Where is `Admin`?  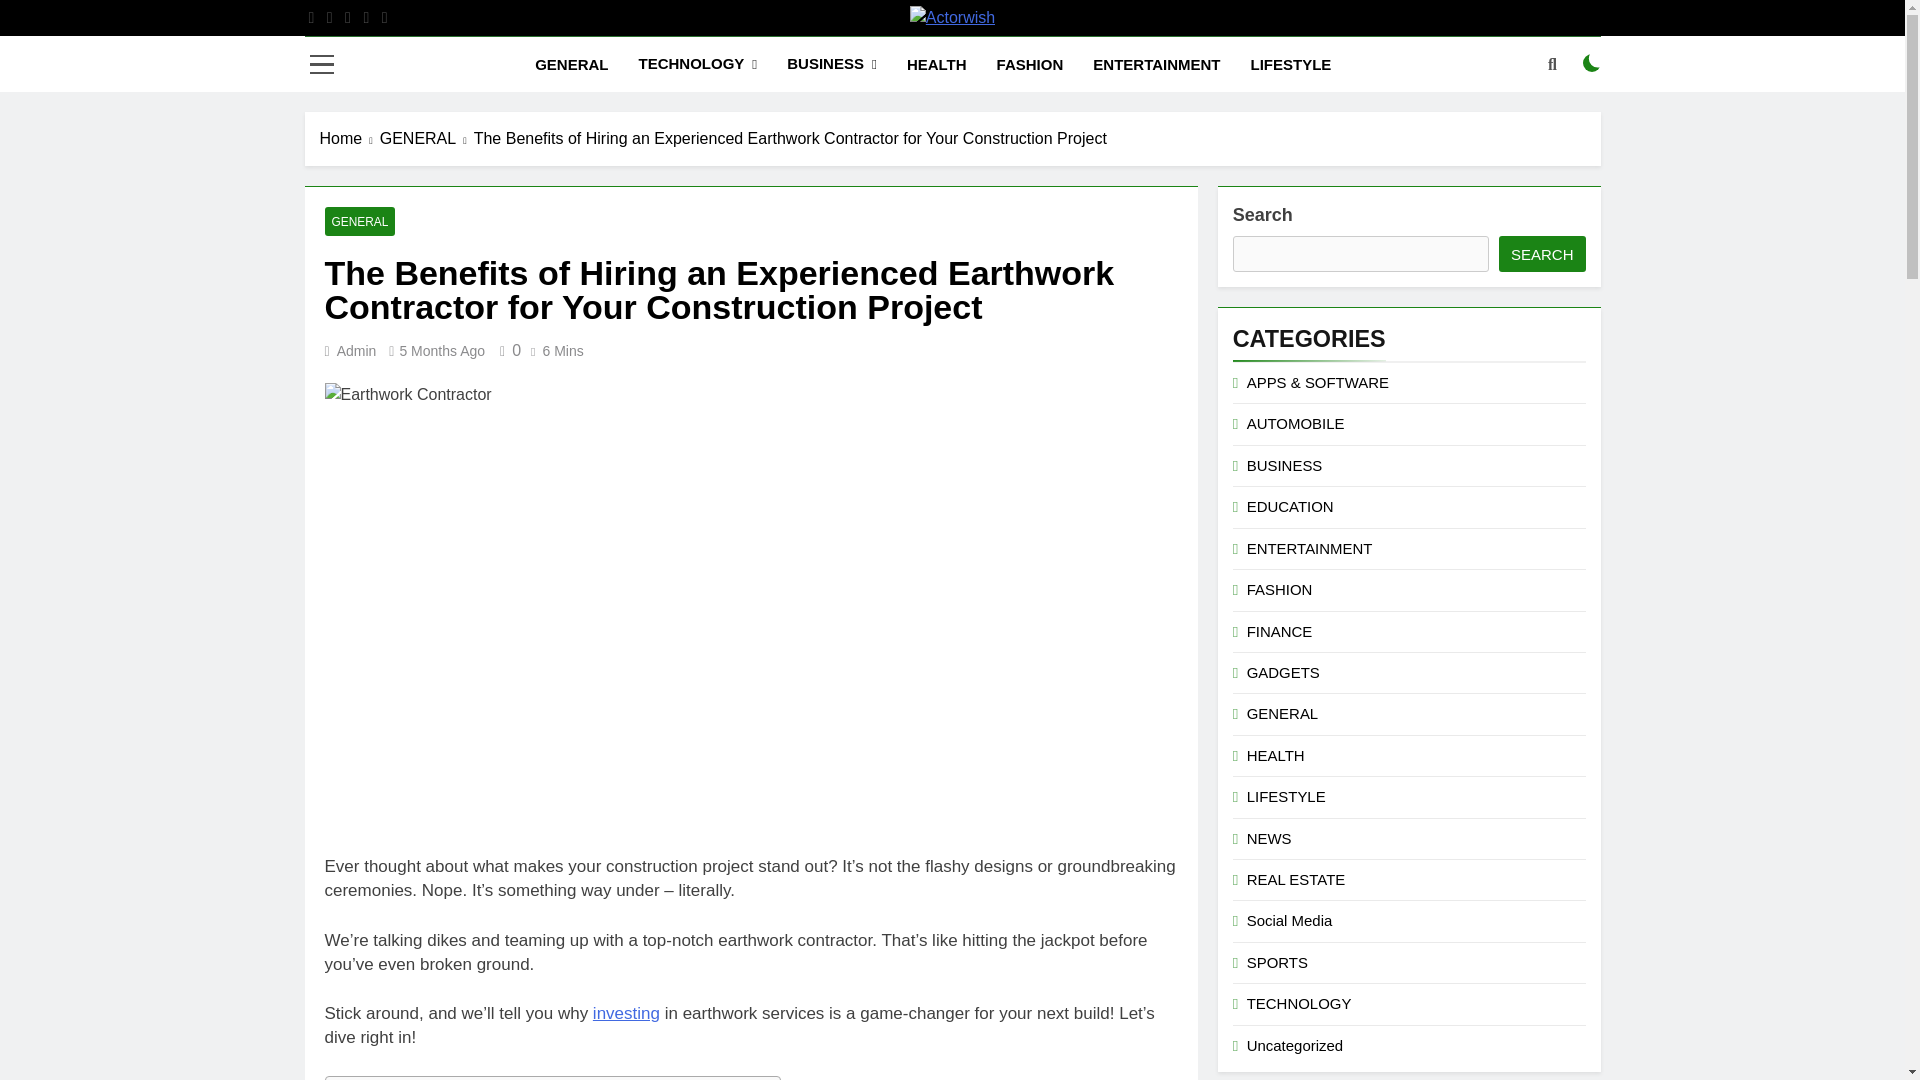
Admin is located at coordinates (356, 350).